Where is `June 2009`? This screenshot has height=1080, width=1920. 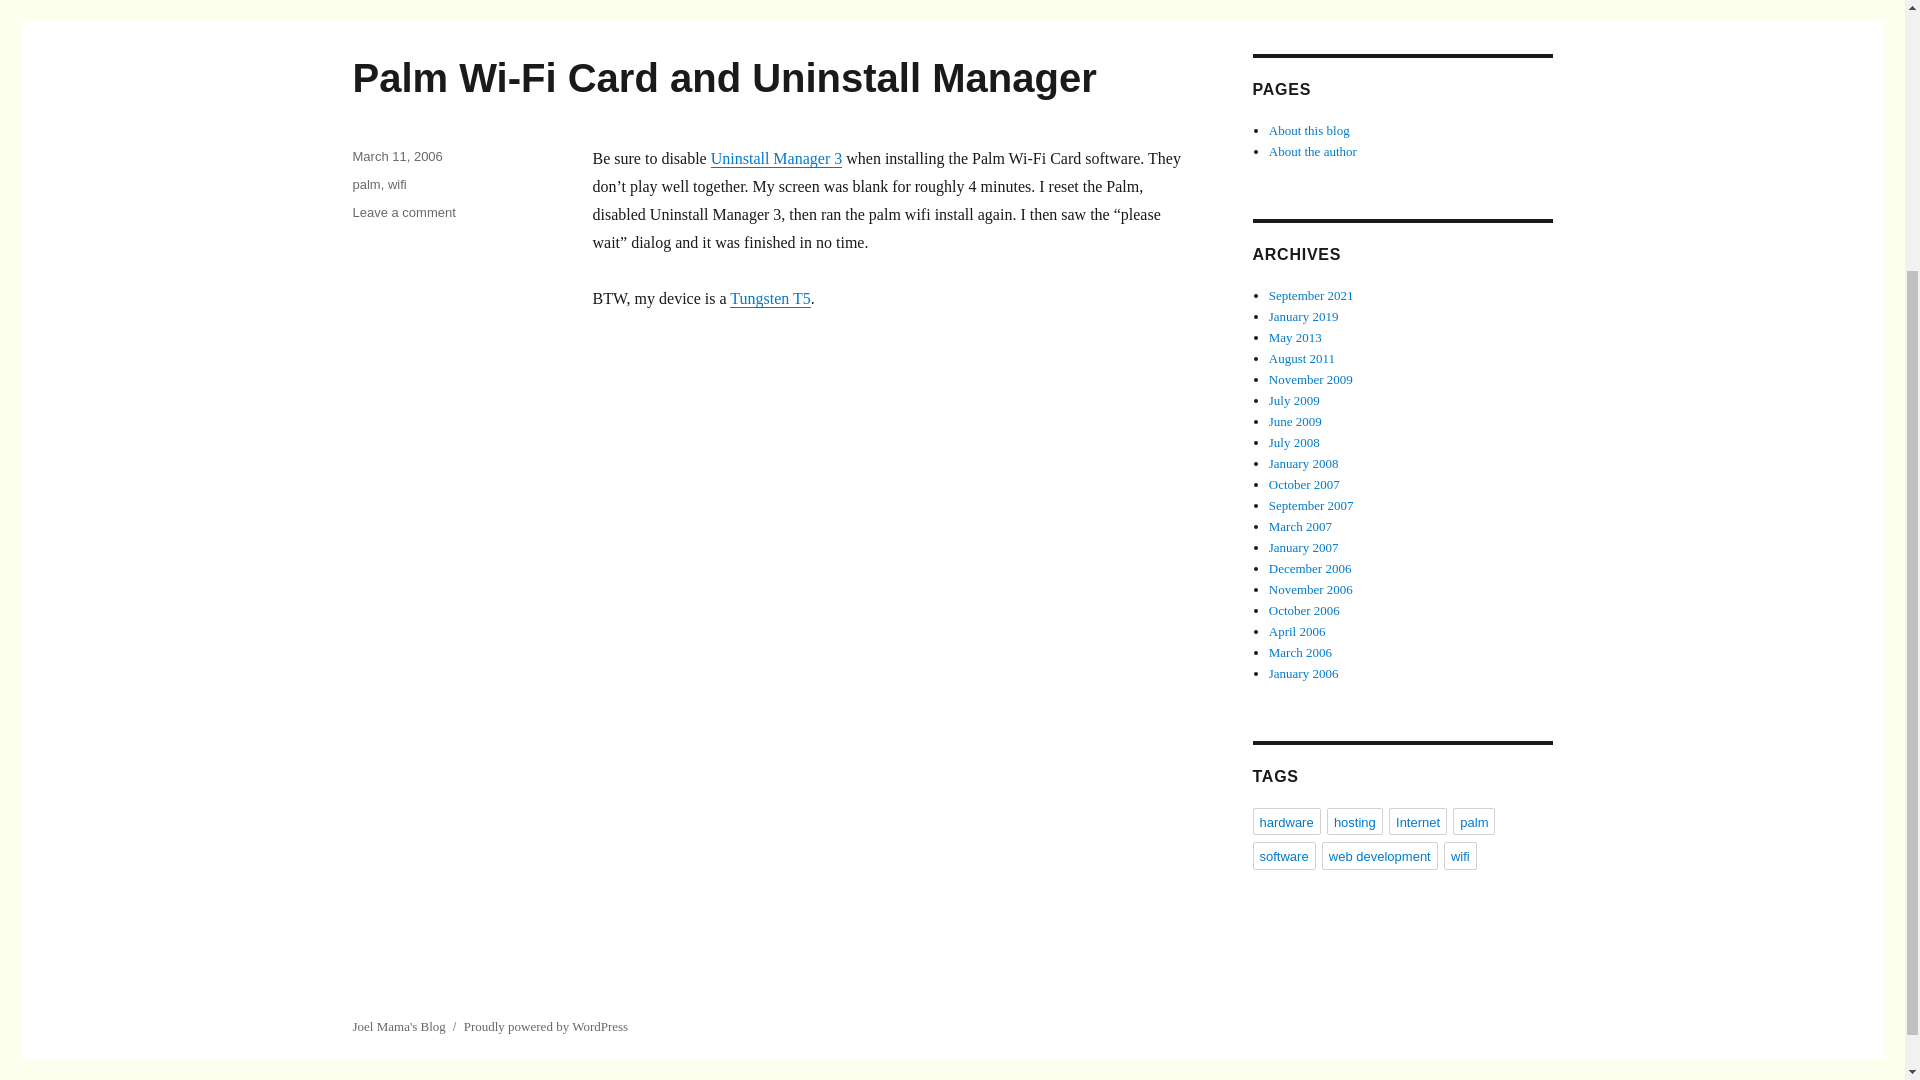
June 2009 is located at coordinates (1296, 420).